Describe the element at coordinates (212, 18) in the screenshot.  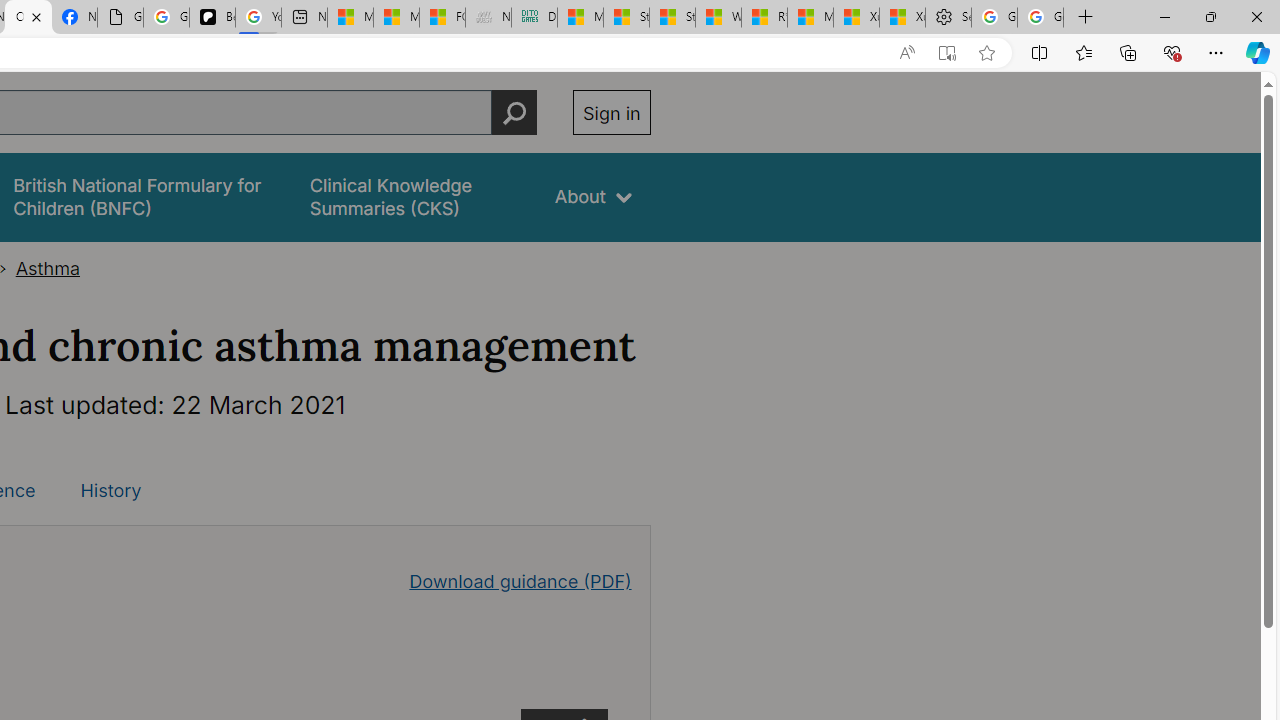
I see `Be Smart | creating Science videos | Patreon` at that location.